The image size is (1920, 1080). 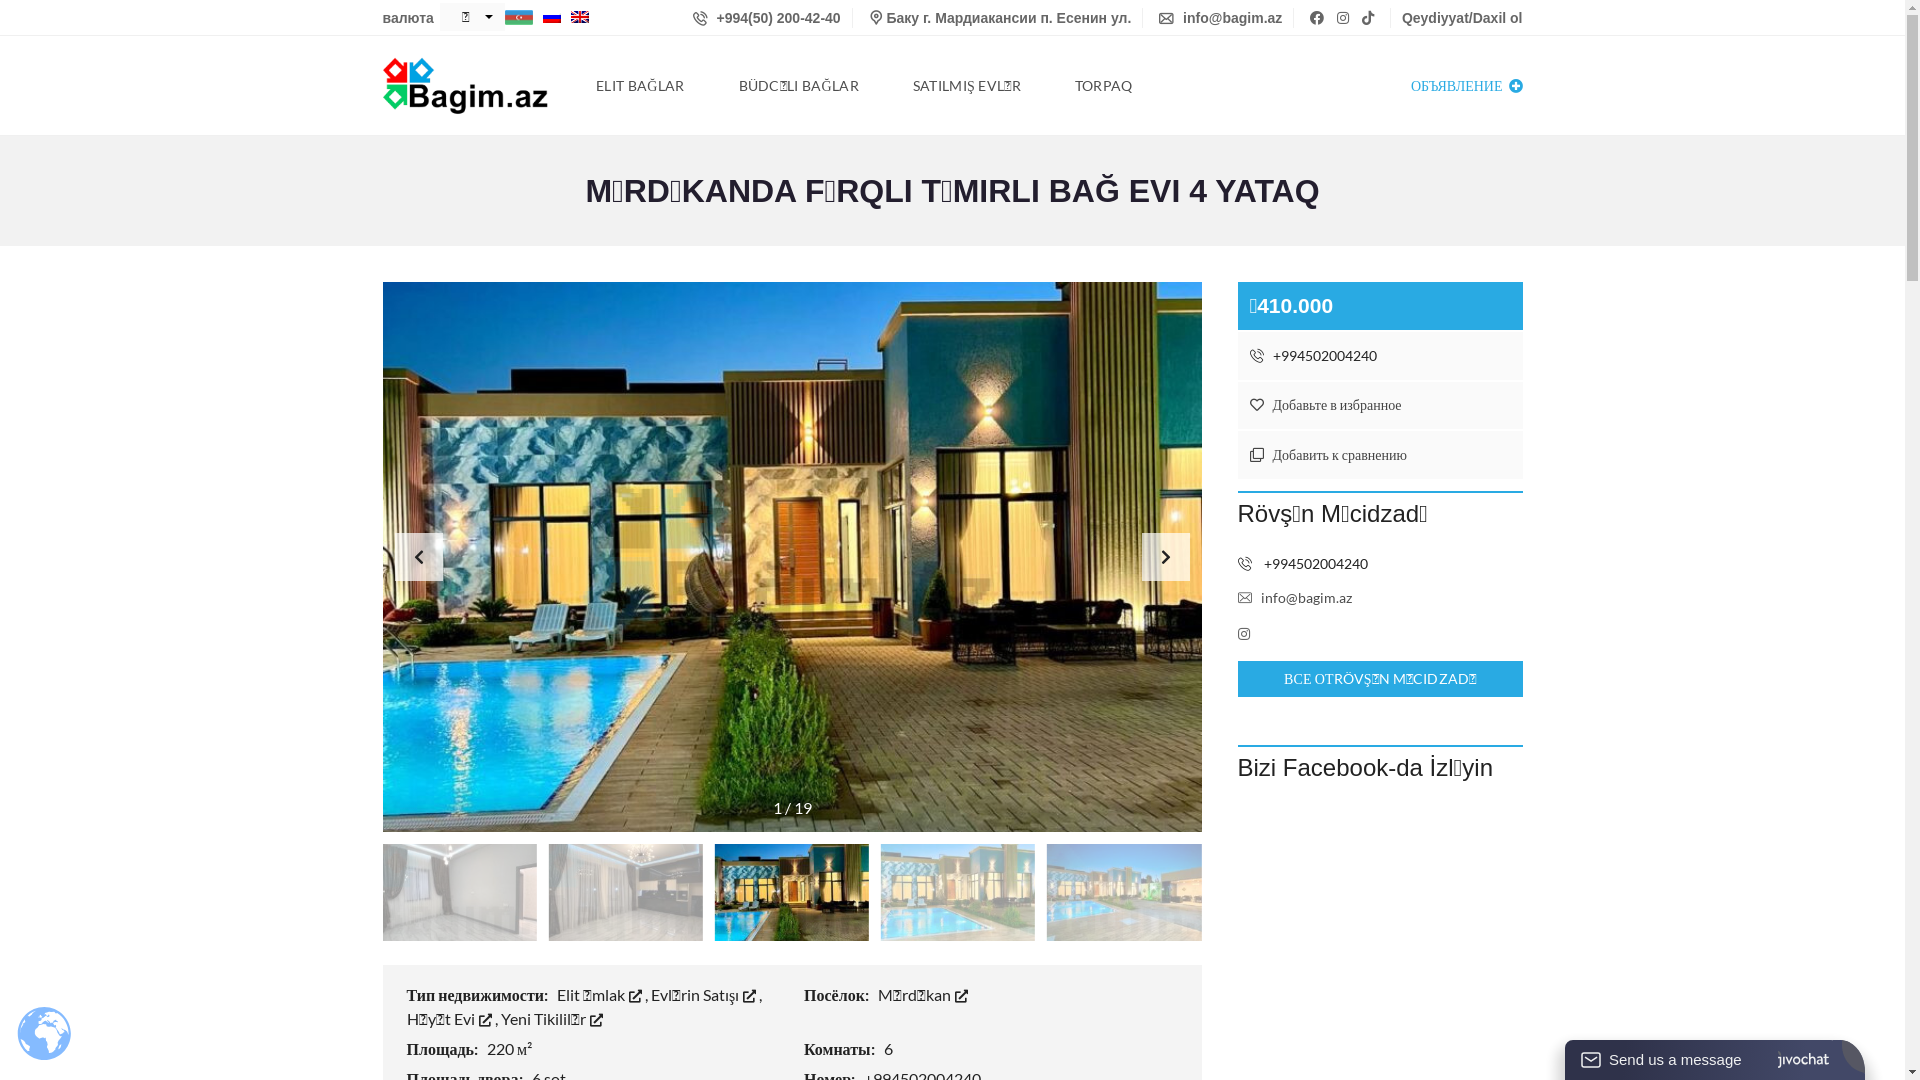 What do you see at coordinates (1295, 598) in the screenshot?
I see `info@bagim.az` at bounding box center [1295, 598].